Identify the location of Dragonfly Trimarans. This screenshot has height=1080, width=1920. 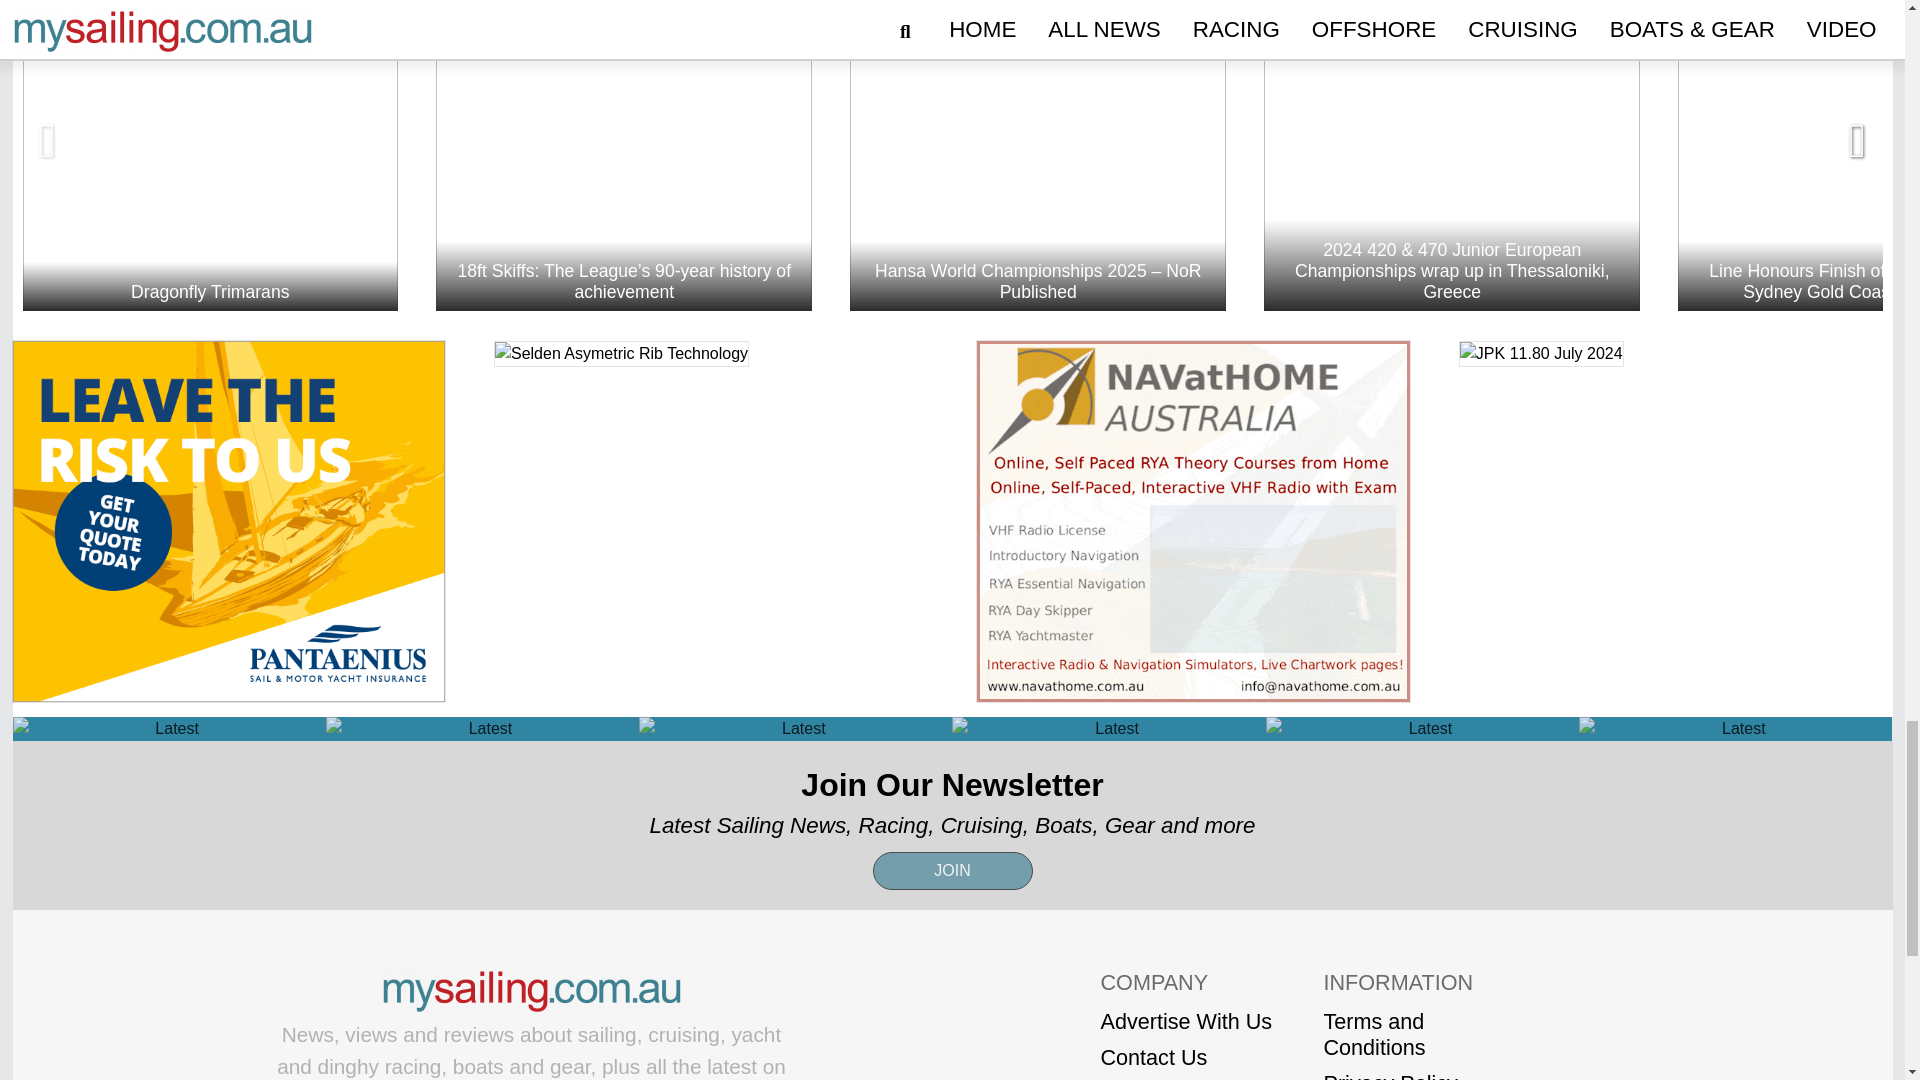
(209, 156).